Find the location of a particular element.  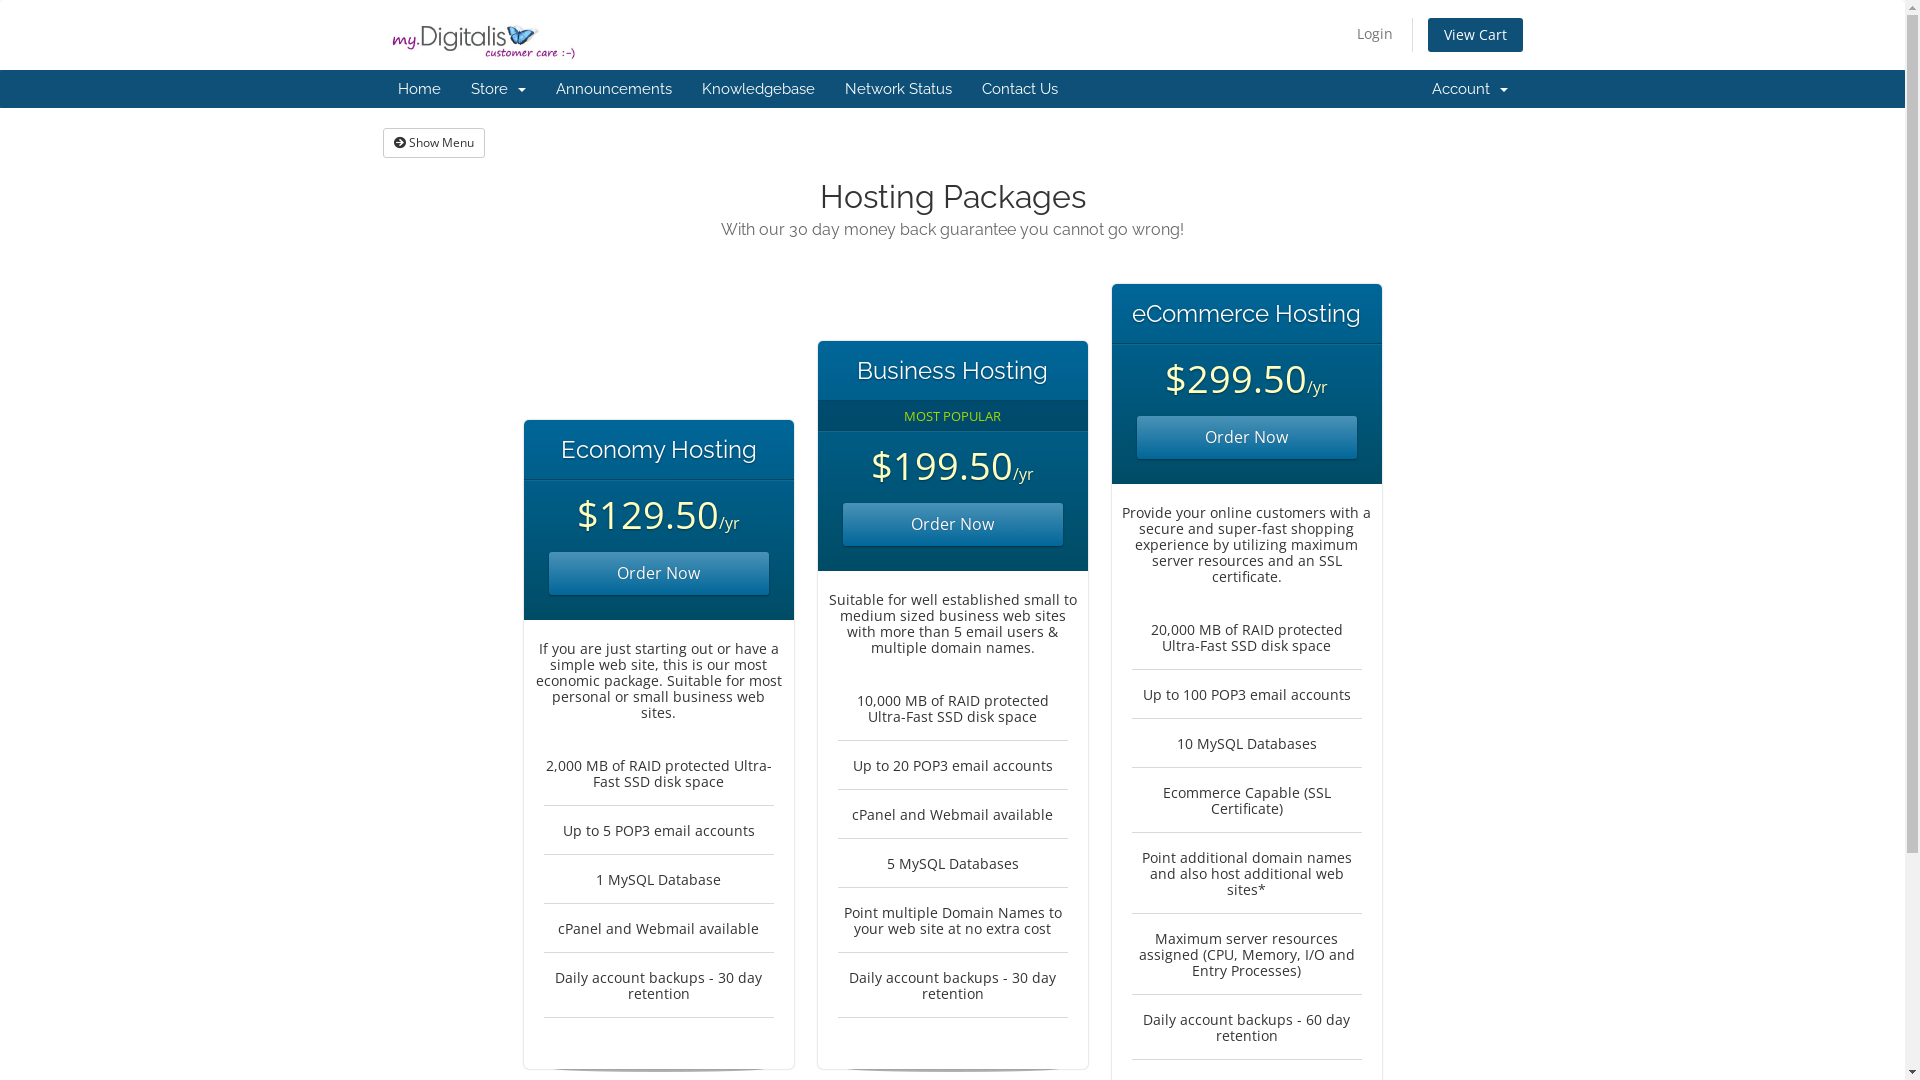

Order Now is located at coordinates (952, 524).